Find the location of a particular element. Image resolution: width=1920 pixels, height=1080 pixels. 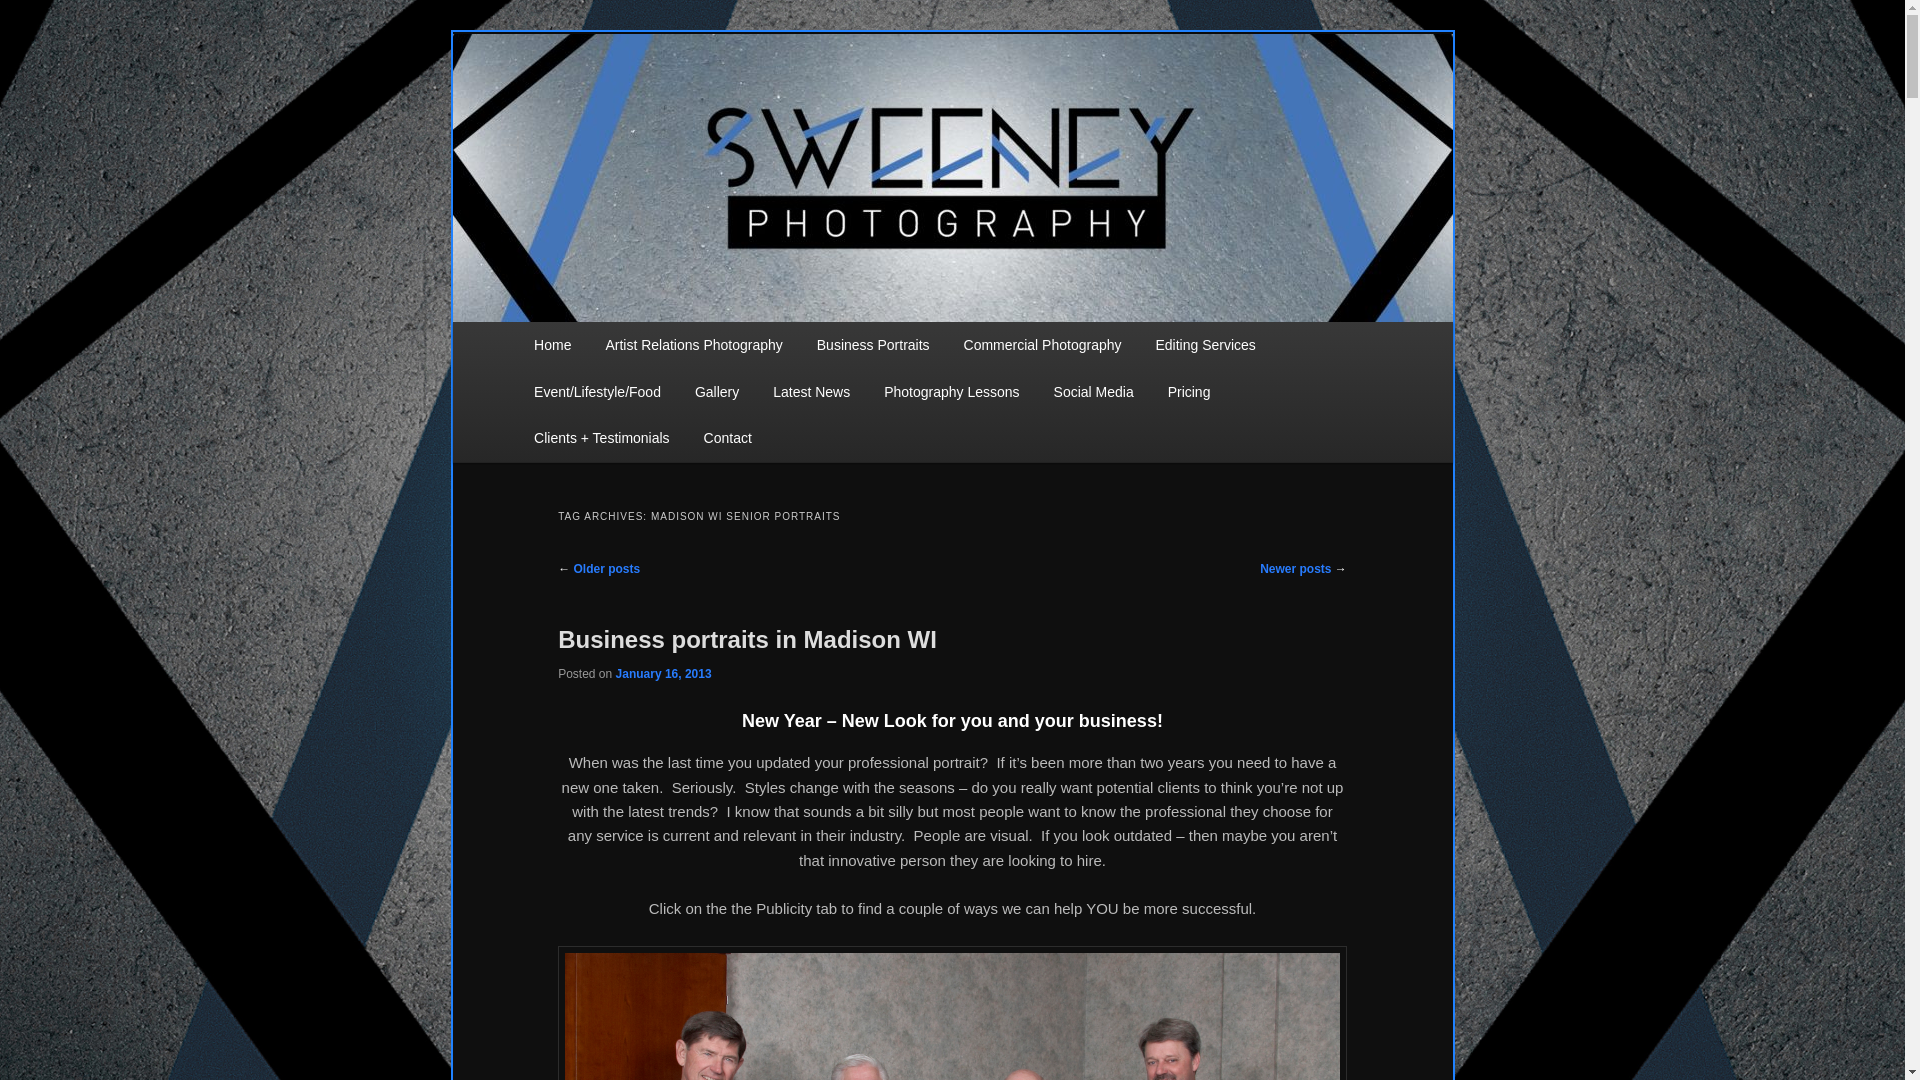

Business Portraits is located at coordinates (873, 345).